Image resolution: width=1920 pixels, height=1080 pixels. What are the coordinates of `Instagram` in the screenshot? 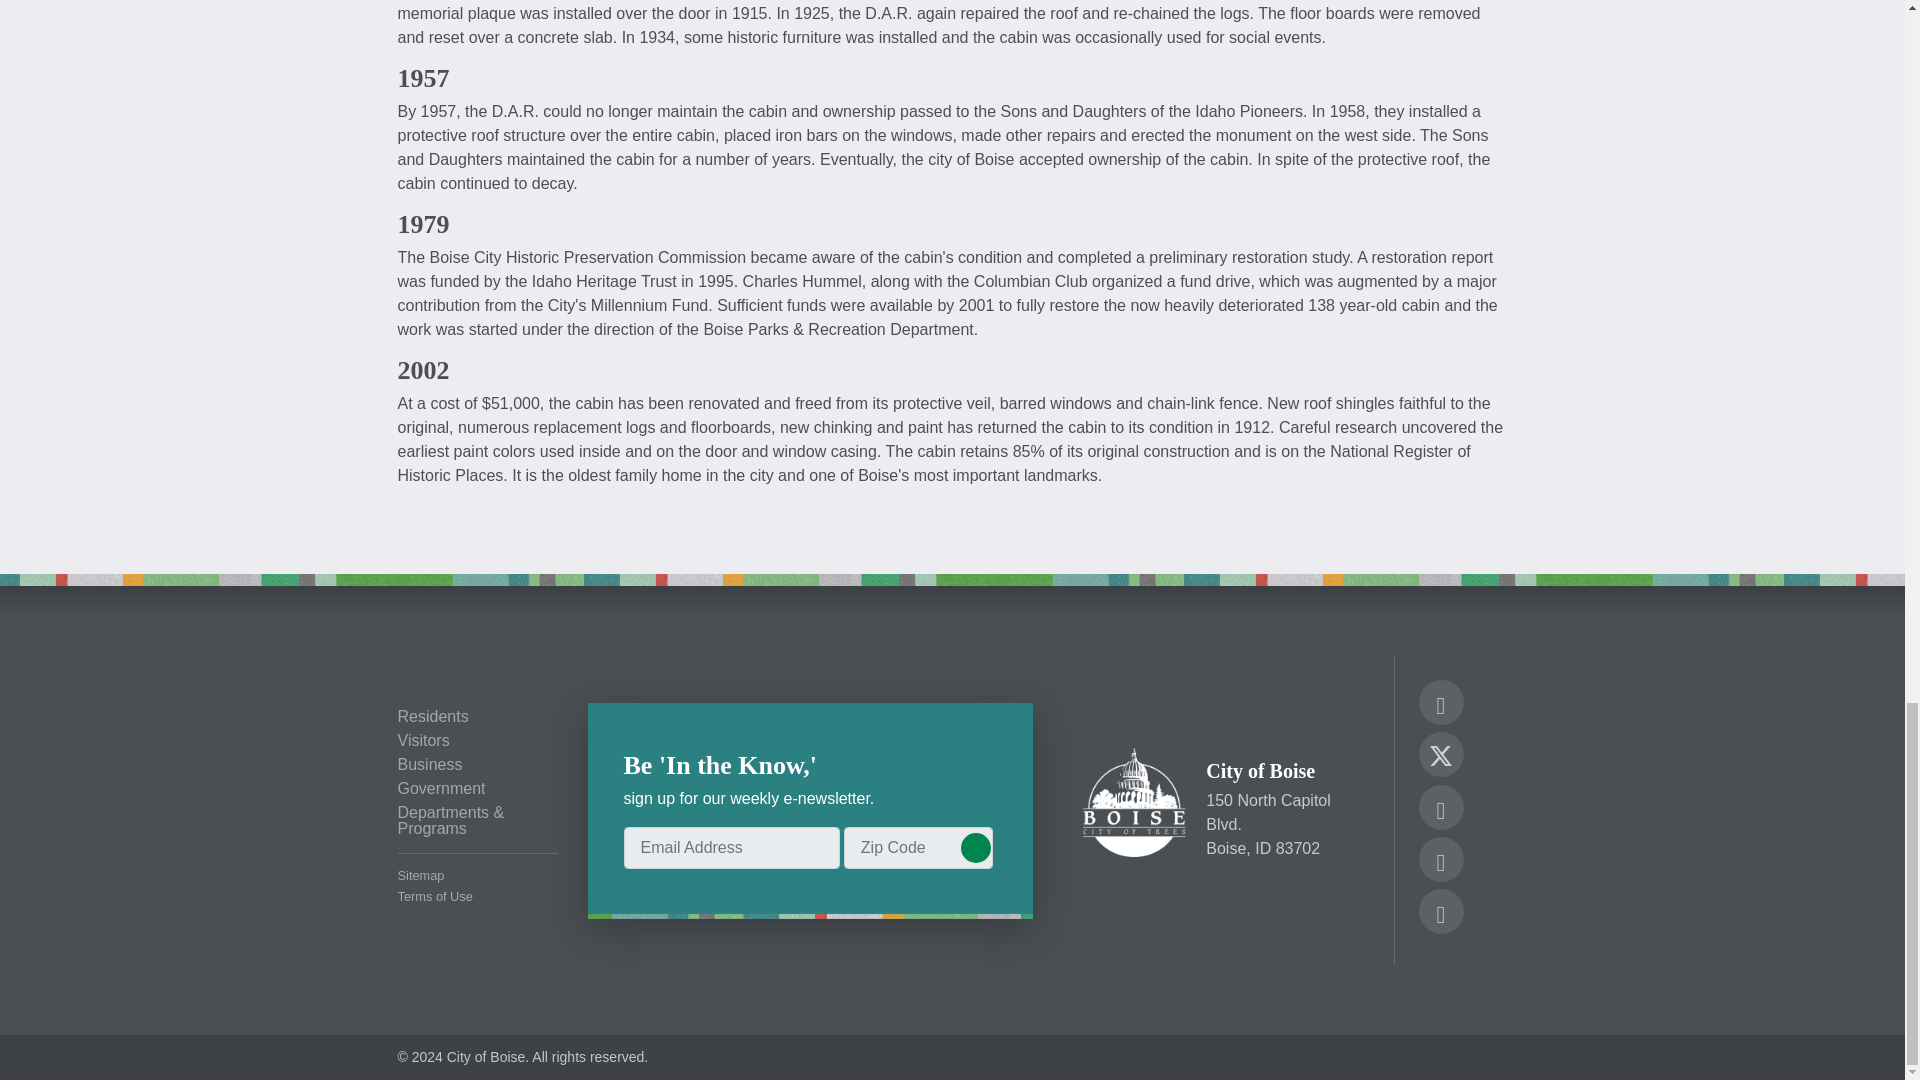 It's located at (1440, 810).